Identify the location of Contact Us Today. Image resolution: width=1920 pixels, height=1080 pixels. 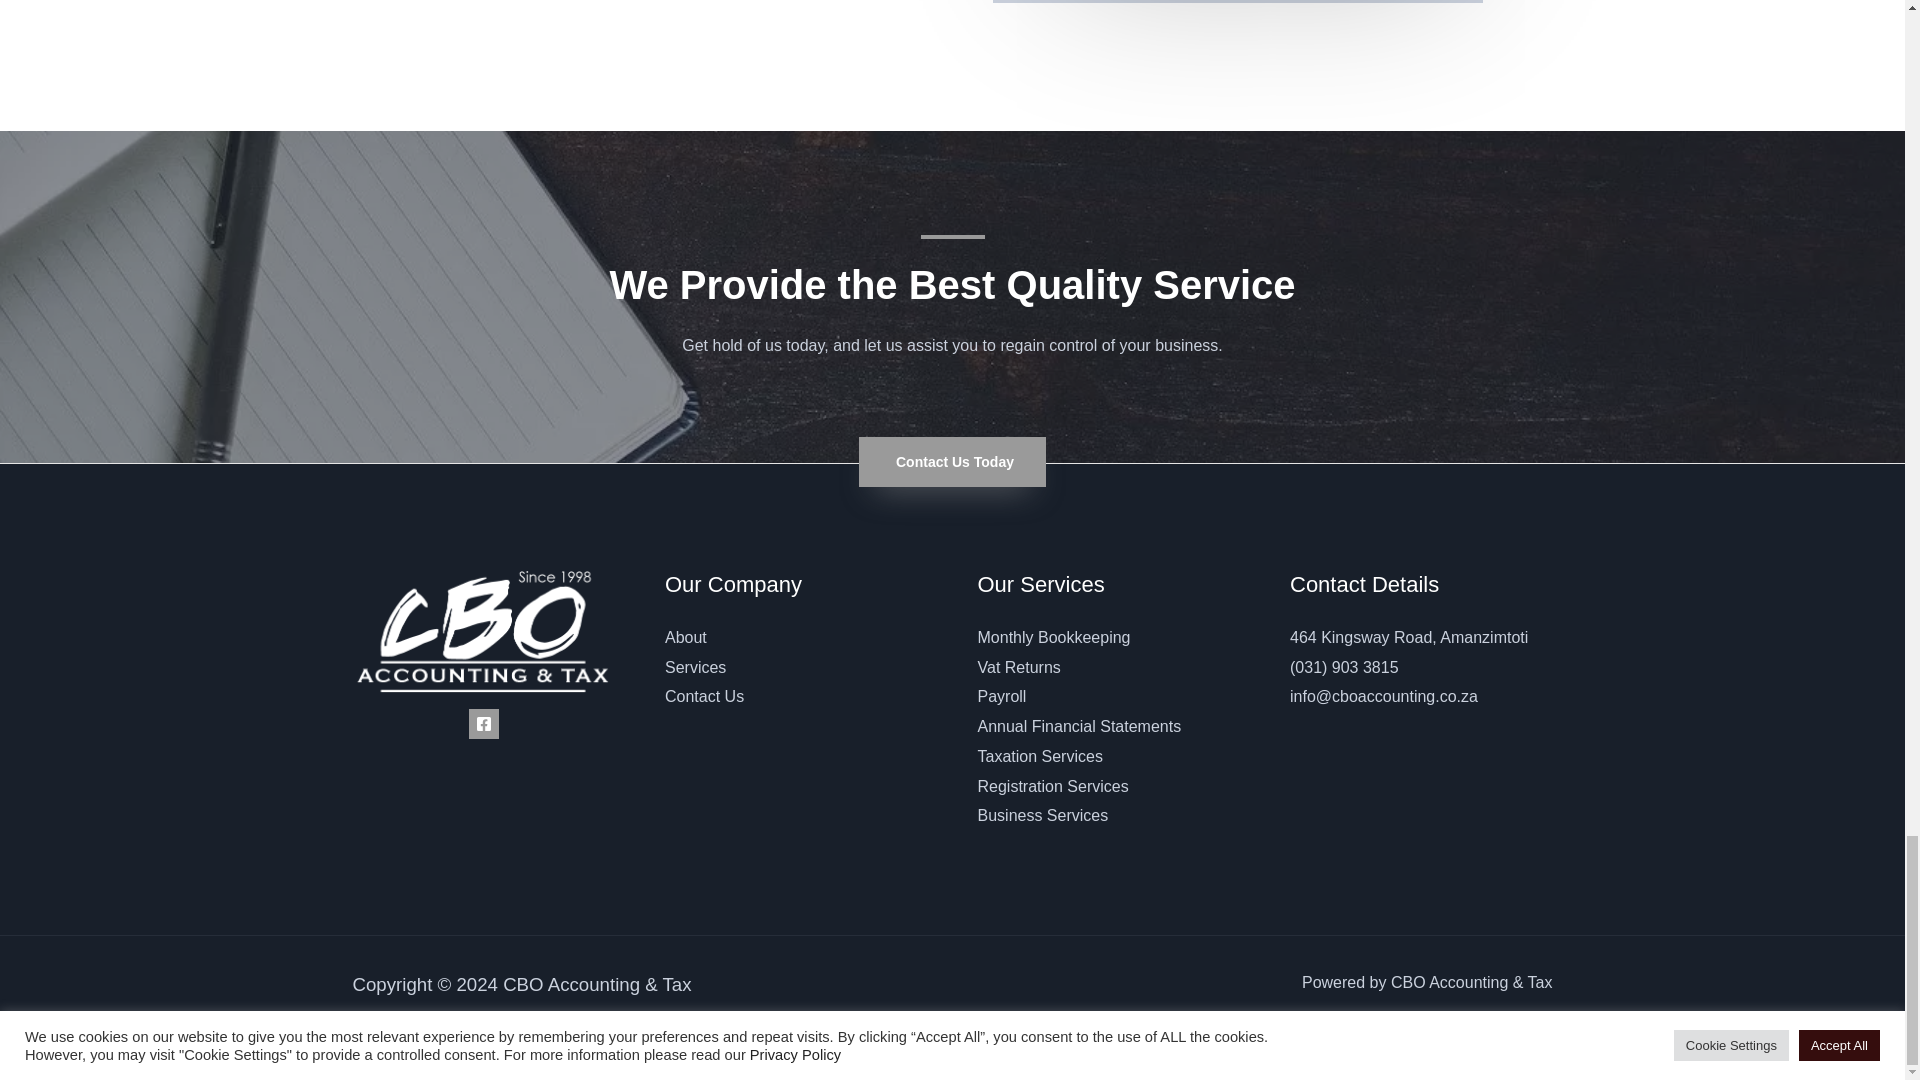
(952, 462).